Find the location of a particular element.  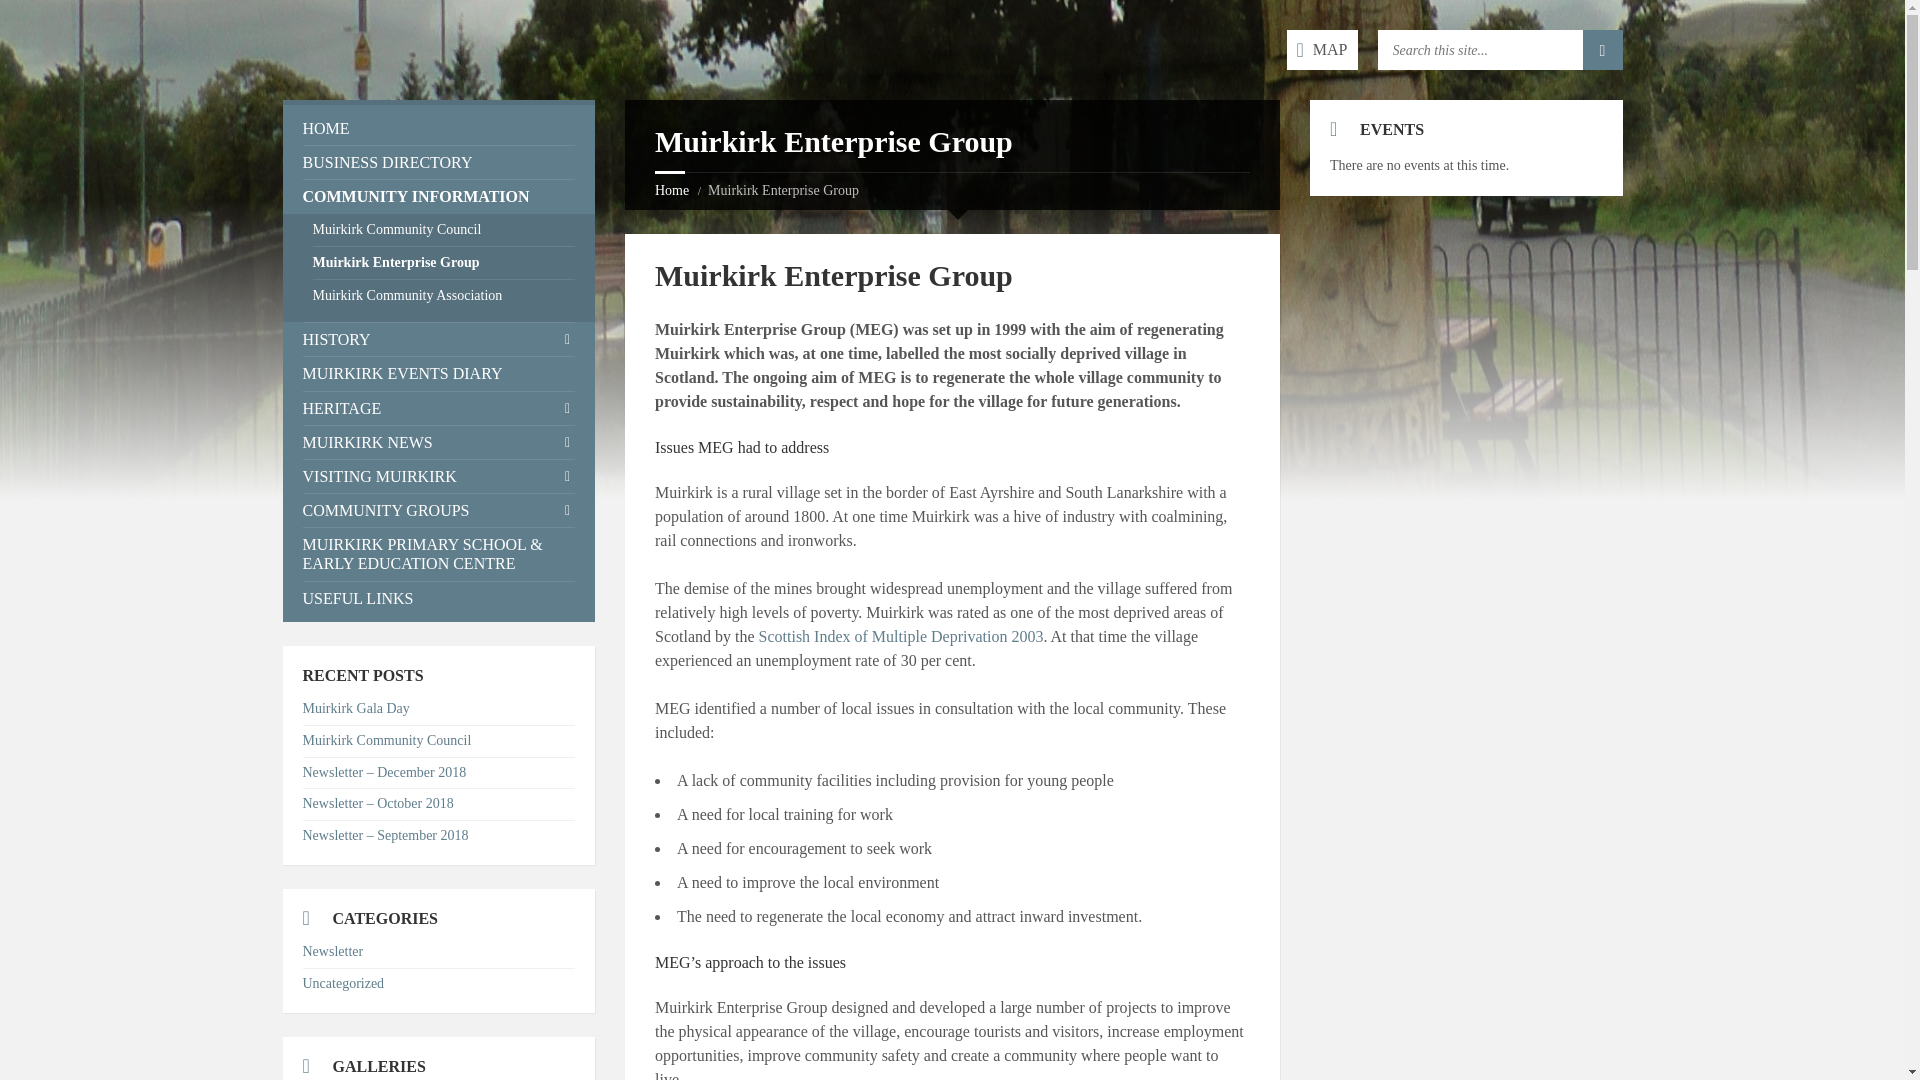

MAP is located at coordinates (1322, 50).